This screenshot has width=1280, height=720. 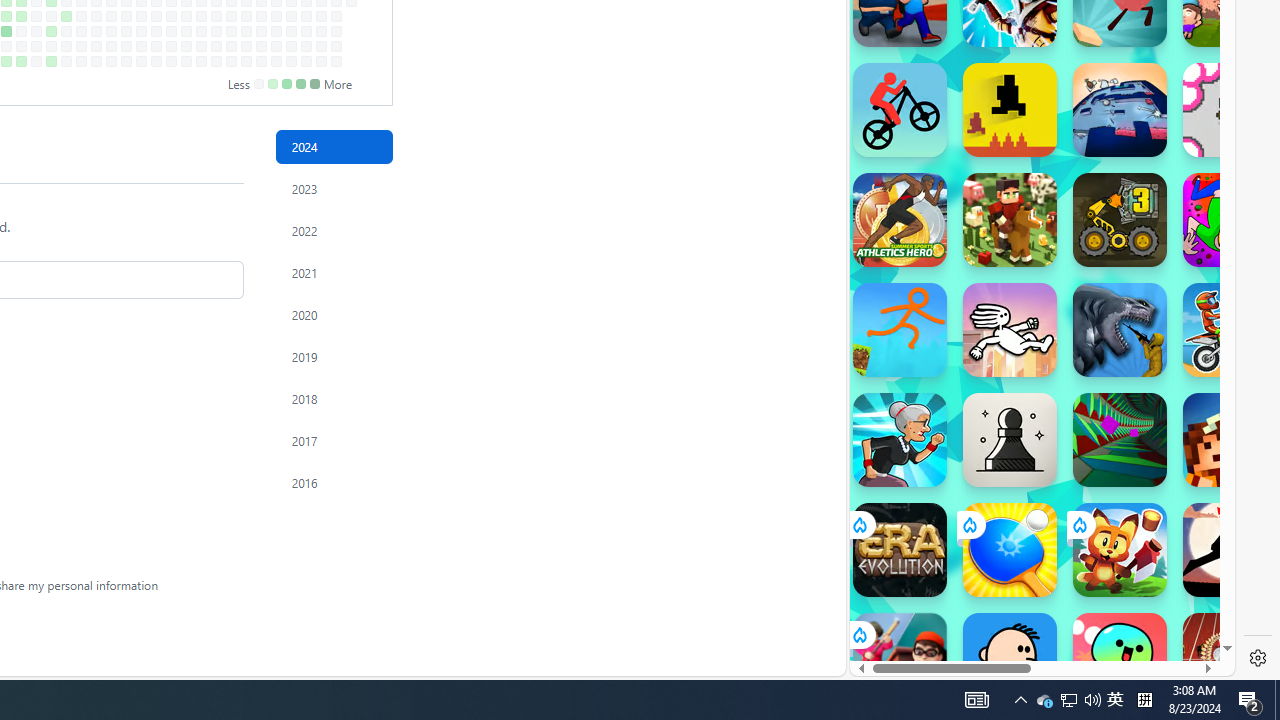 What do you see at coordinates (334, 314) in the screenshot?
I see `2020` at bounding box center [334, 314].